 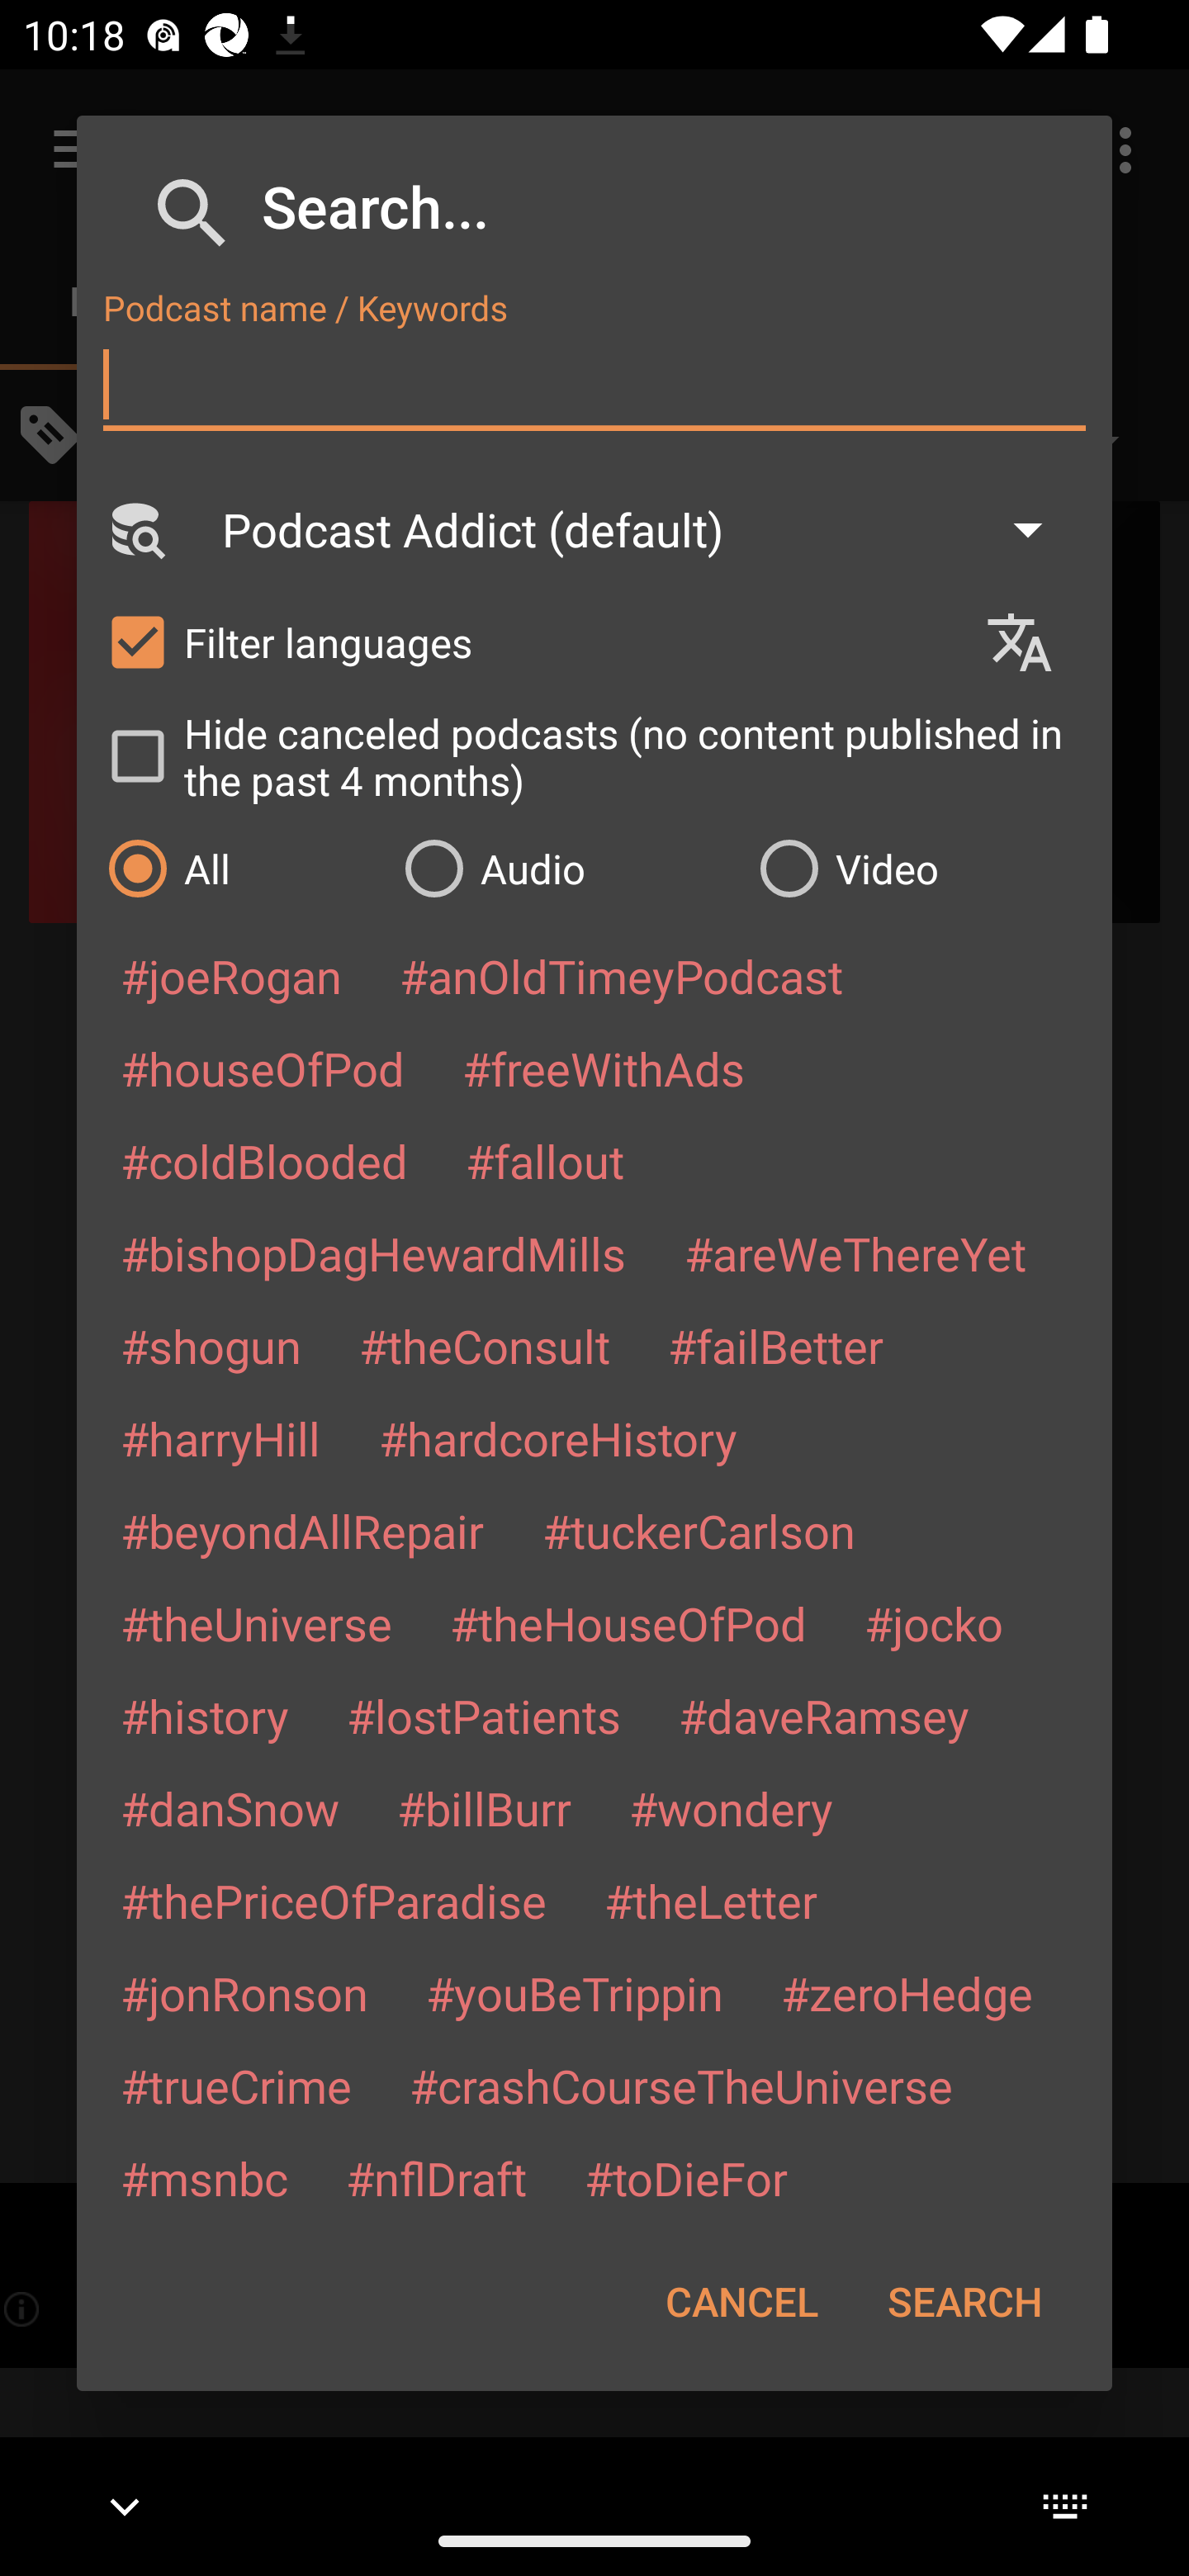 I want to click on #freeWithAds, so click(x=604, y=1068).